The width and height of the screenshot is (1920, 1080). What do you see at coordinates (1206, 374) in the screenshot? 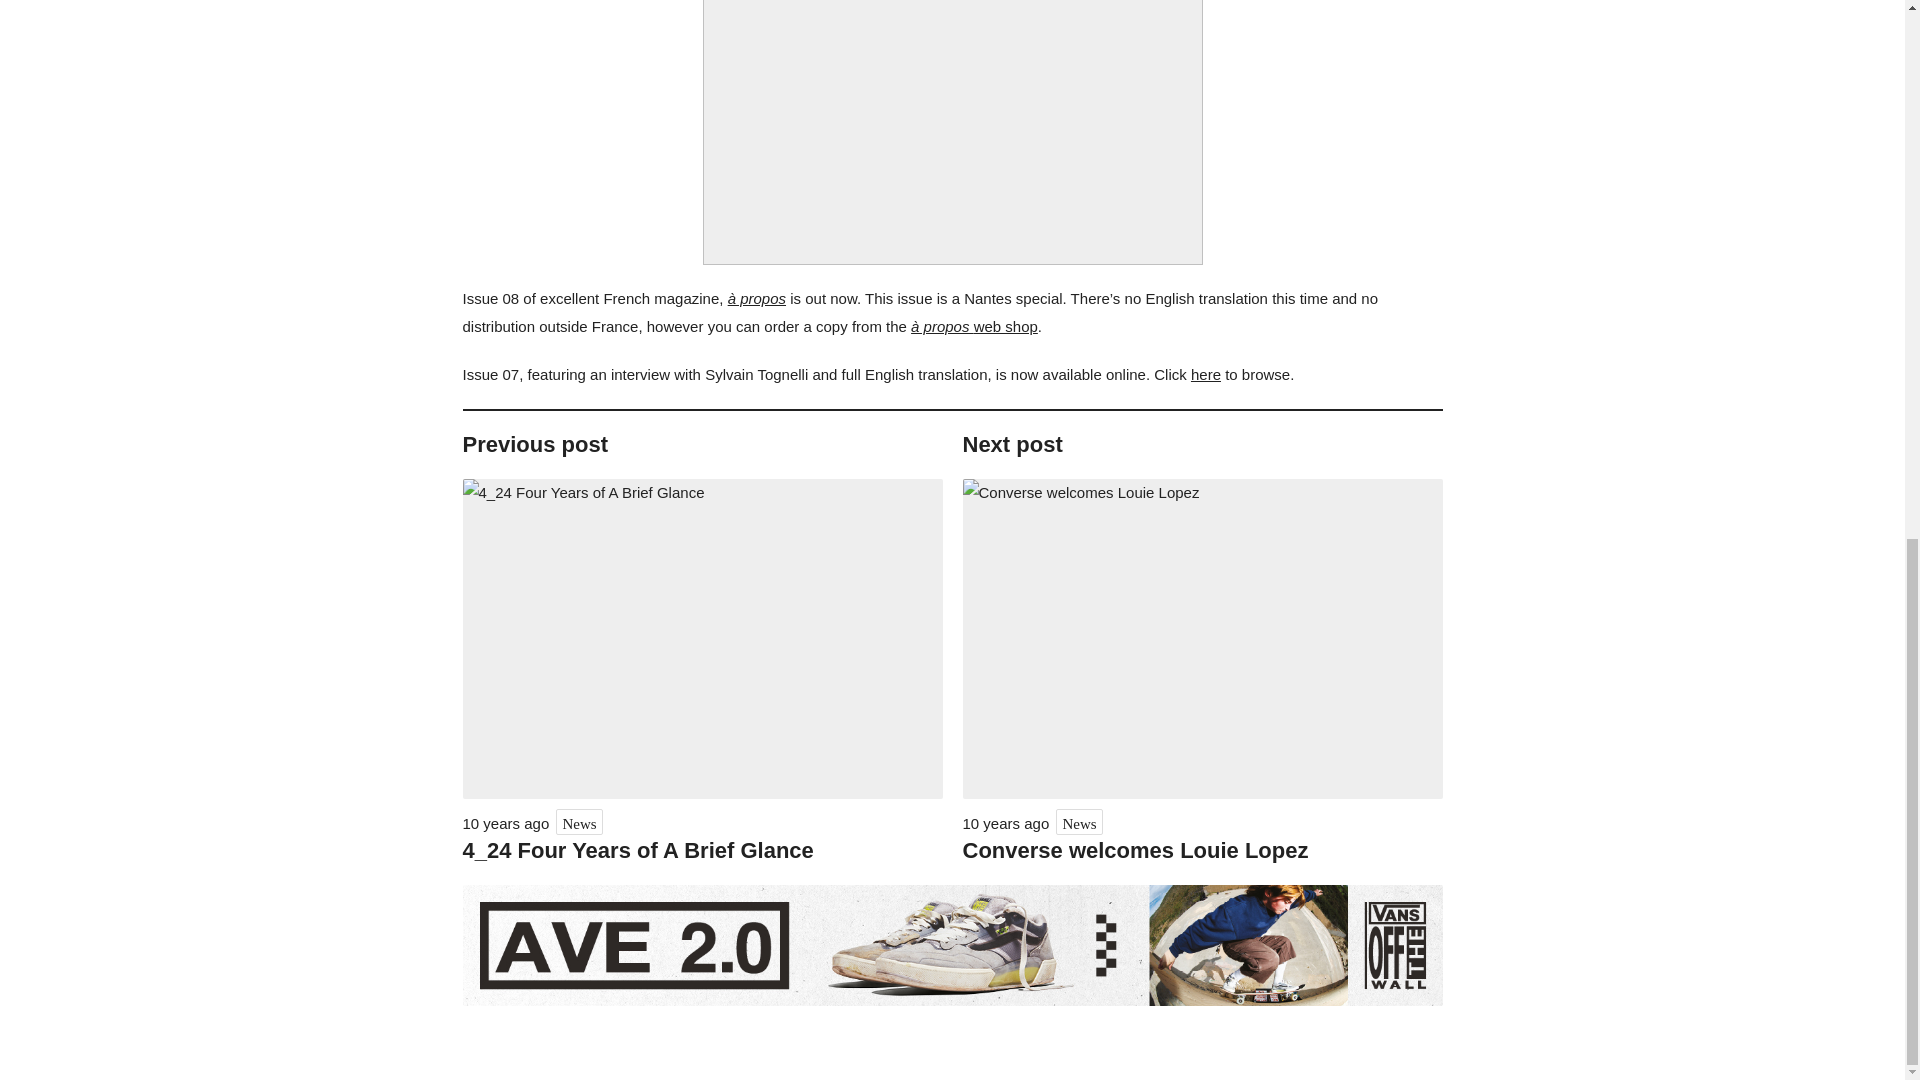
I see `here` at bounding box center [1206, 374].